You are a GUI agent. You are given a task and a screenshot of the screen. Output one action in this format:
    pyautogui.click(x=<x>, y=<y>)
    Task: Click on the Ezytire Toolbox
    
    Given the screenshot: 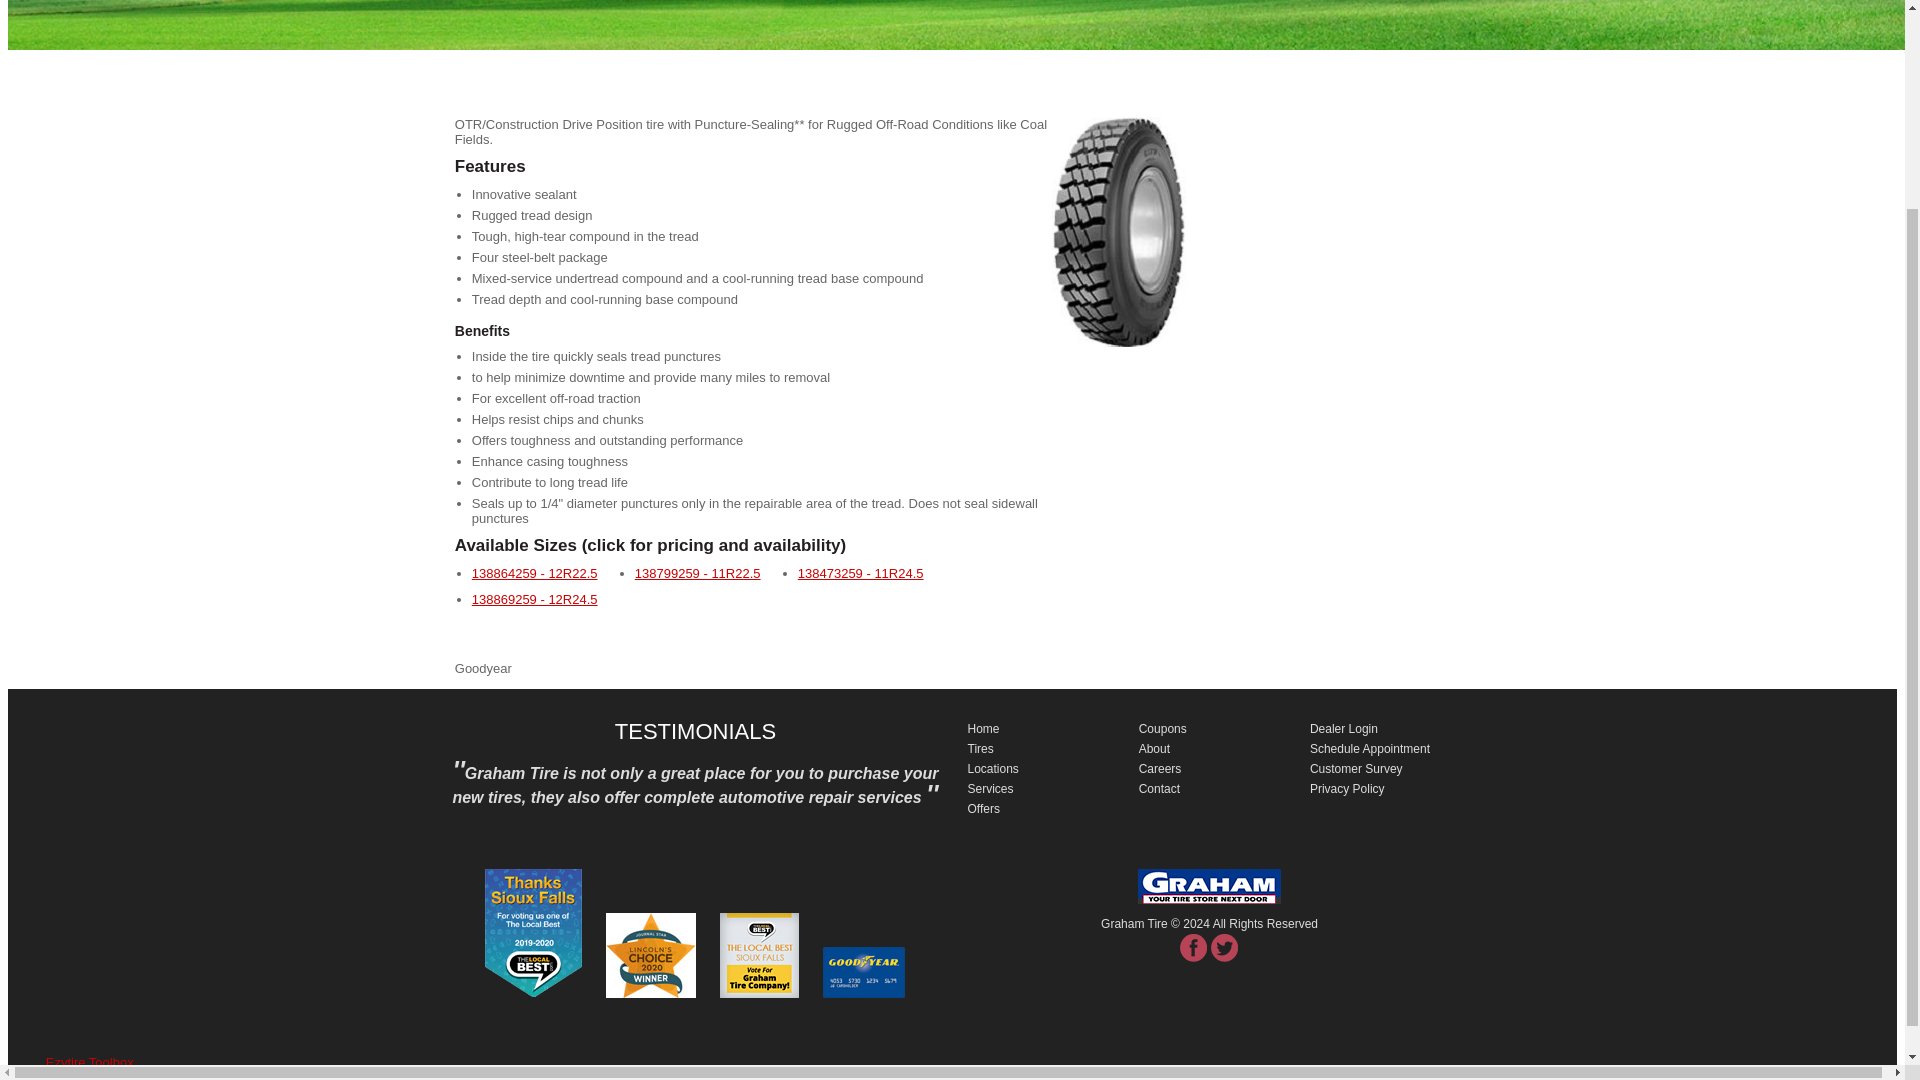 What is the action you would take?
    pyautogui.click(x=90, y=1062)
    